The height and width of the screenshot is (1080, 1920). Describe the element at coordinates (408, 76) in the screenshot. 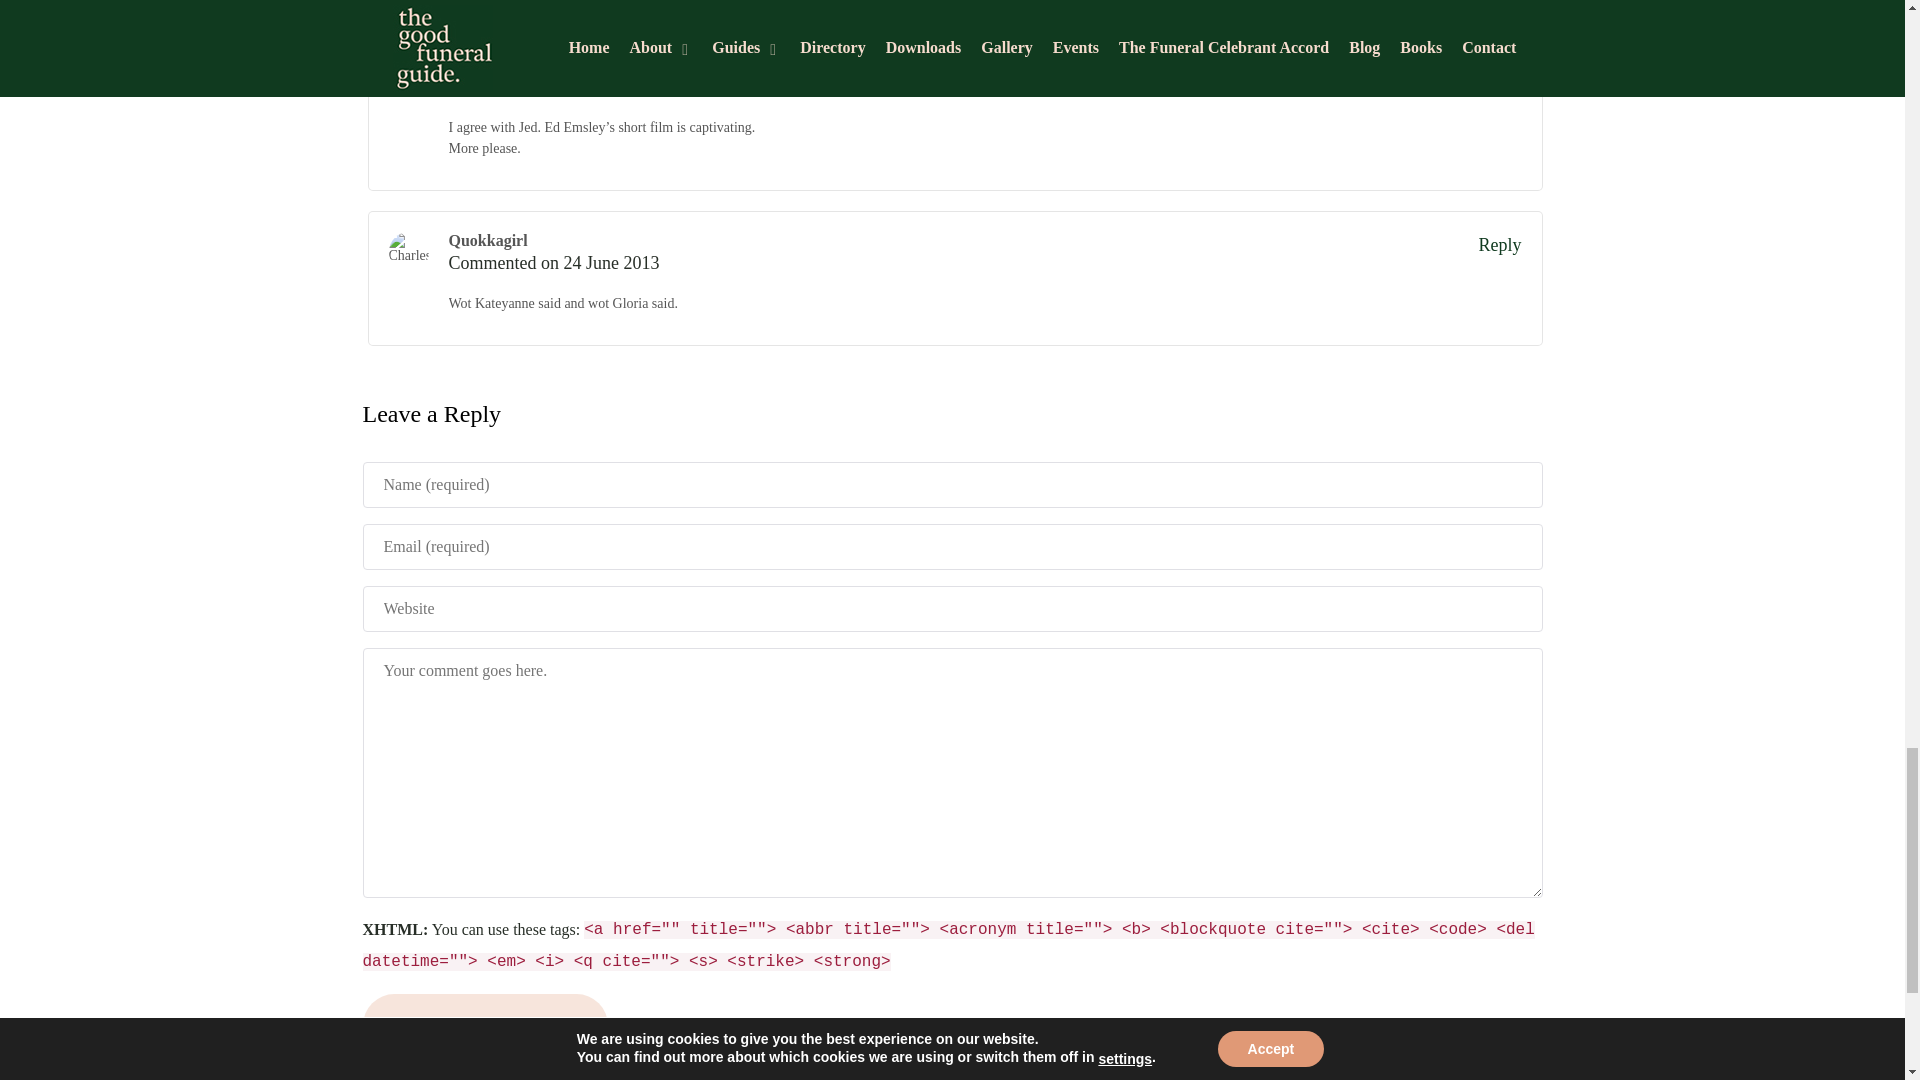

I see `Charles` at that location.